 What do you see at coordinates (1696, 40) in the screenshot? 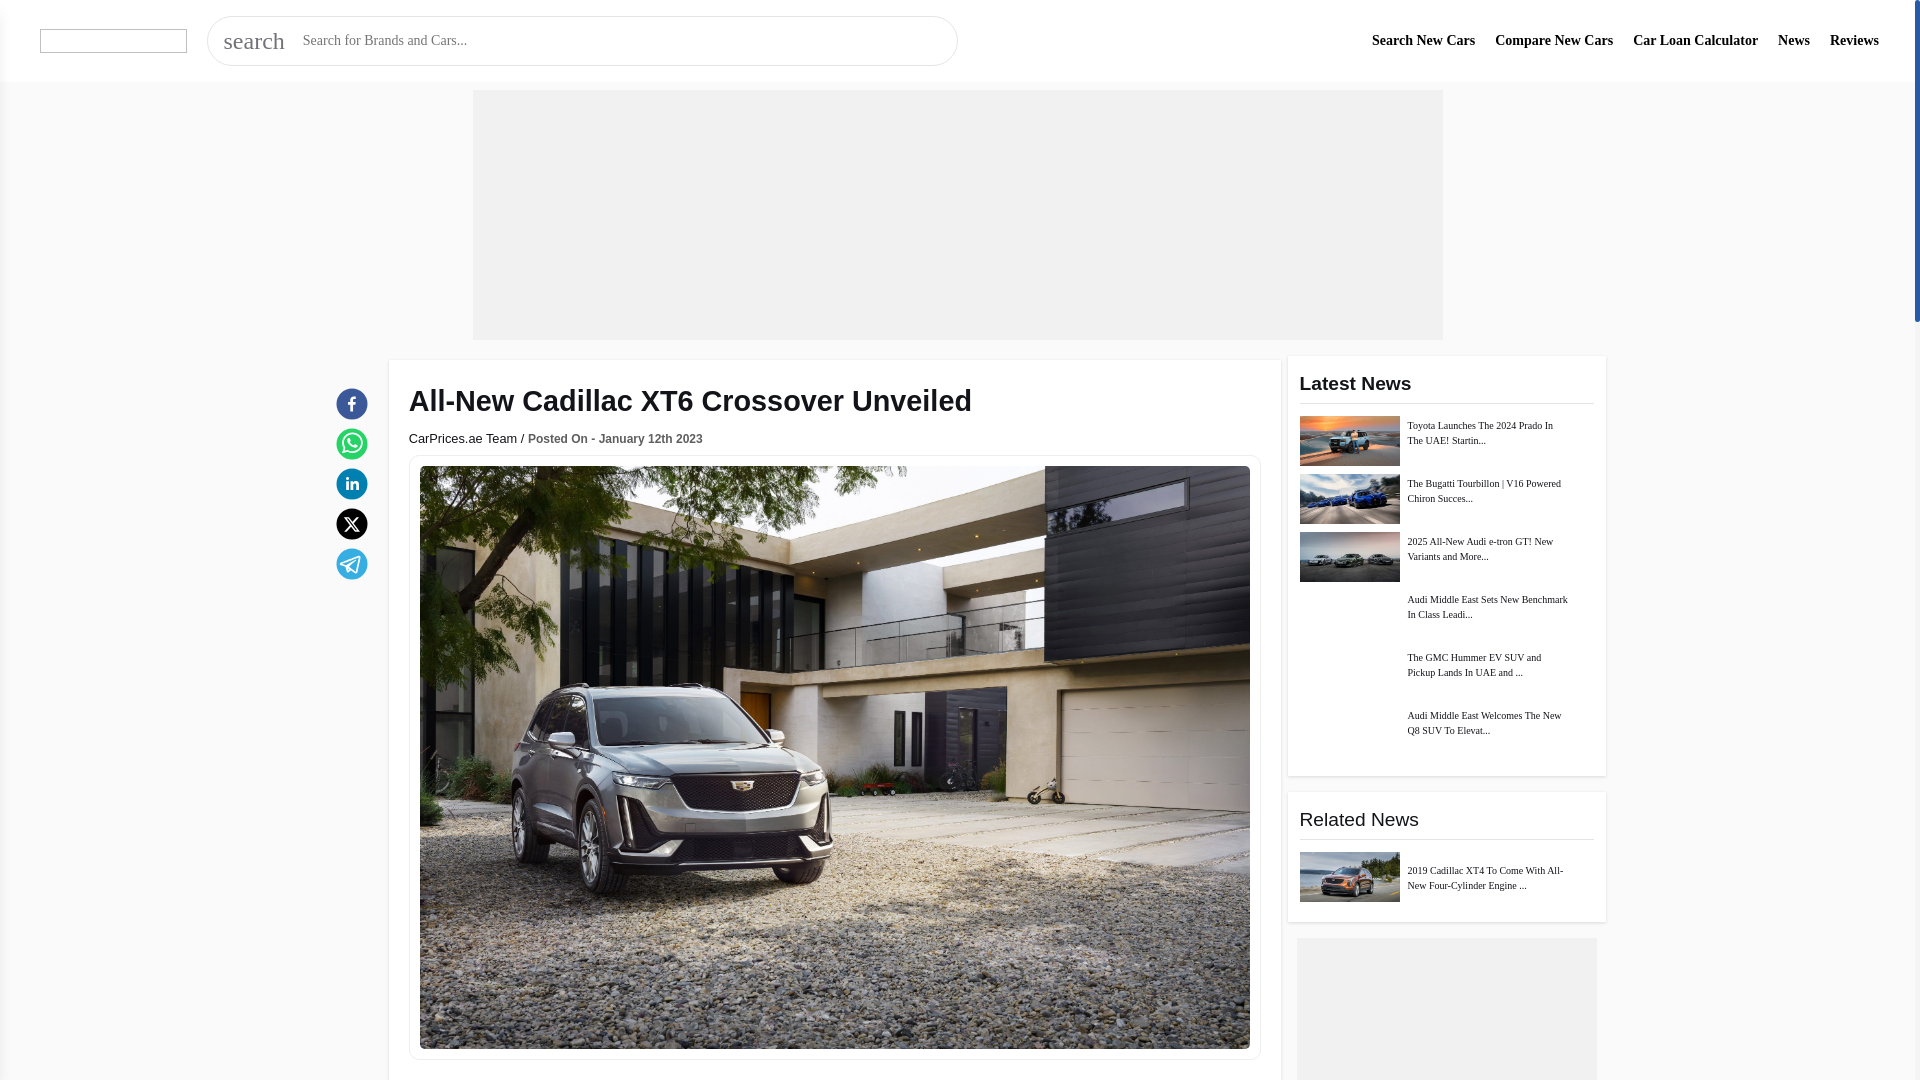
I see `Car Loan Calculator` at bounding box center [1696, 40].